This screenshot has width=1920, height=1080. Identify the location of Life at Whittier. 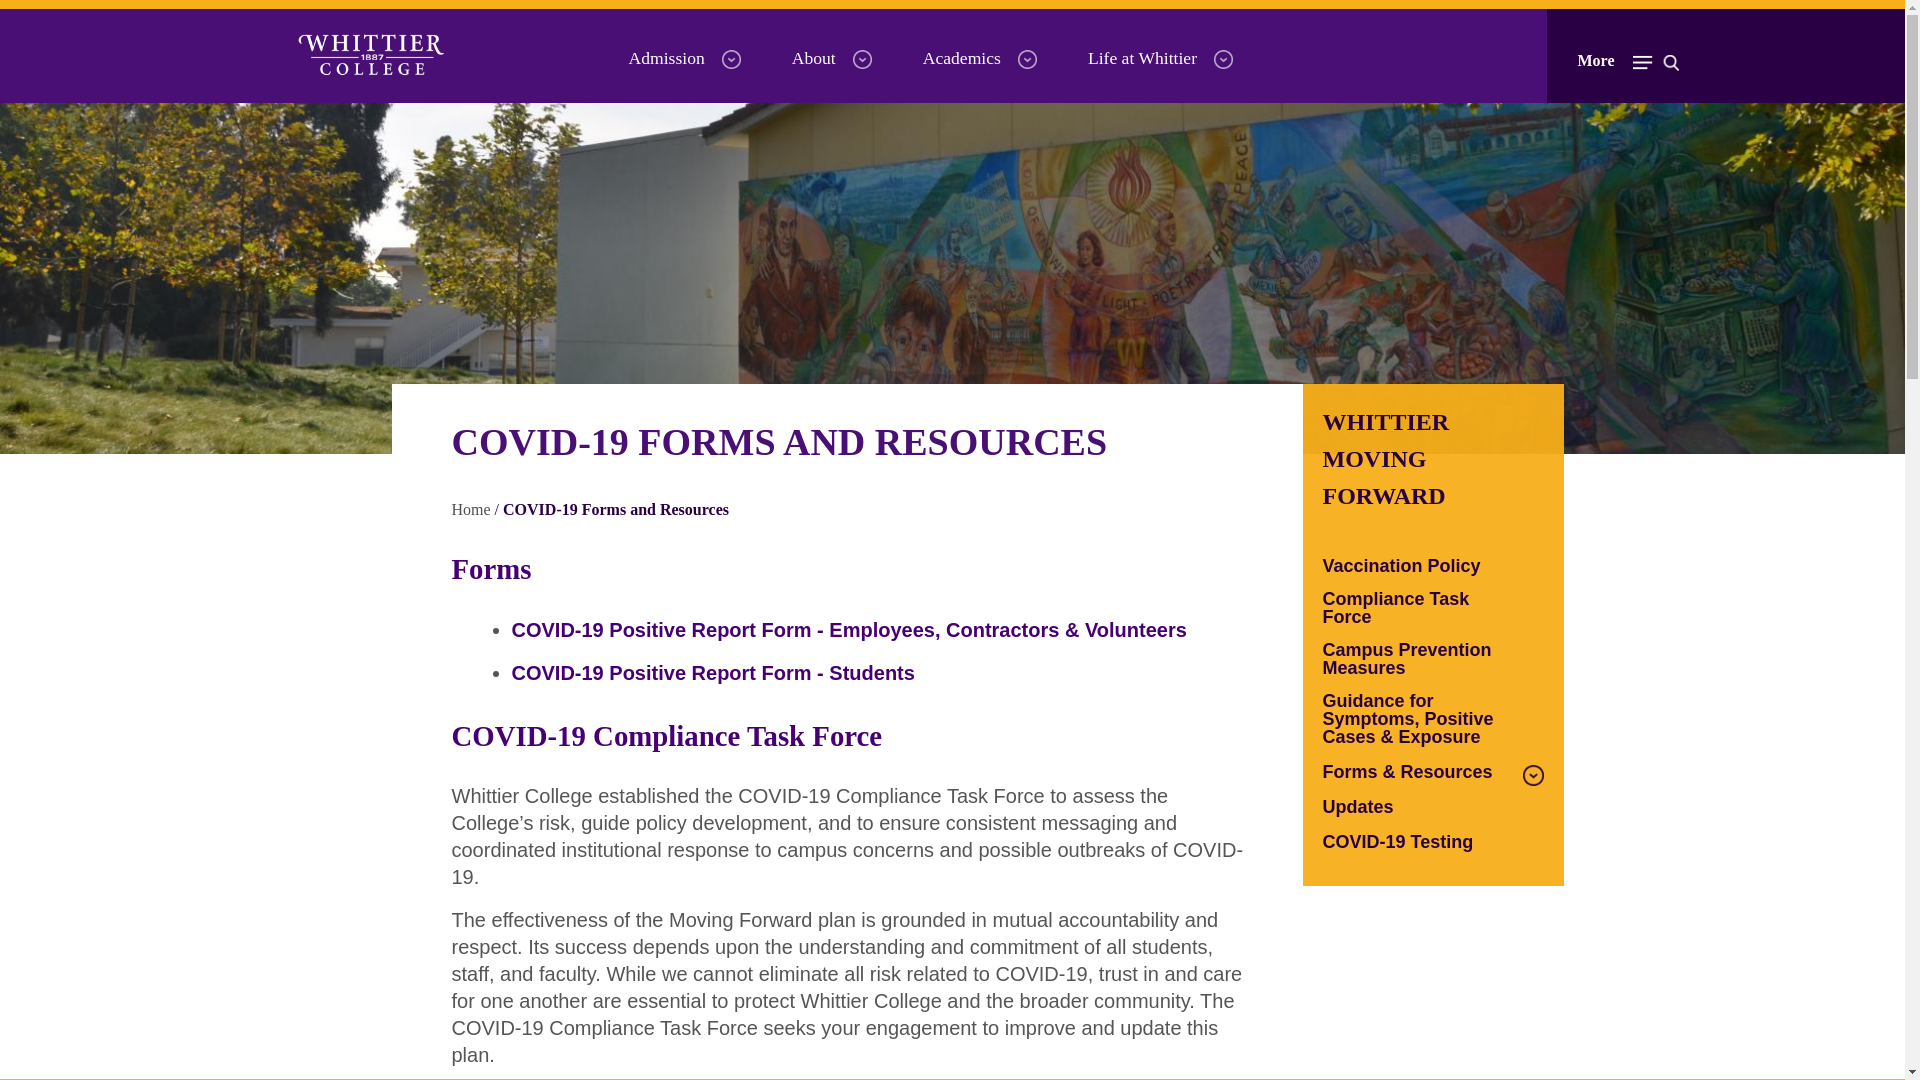
(1142, 58).